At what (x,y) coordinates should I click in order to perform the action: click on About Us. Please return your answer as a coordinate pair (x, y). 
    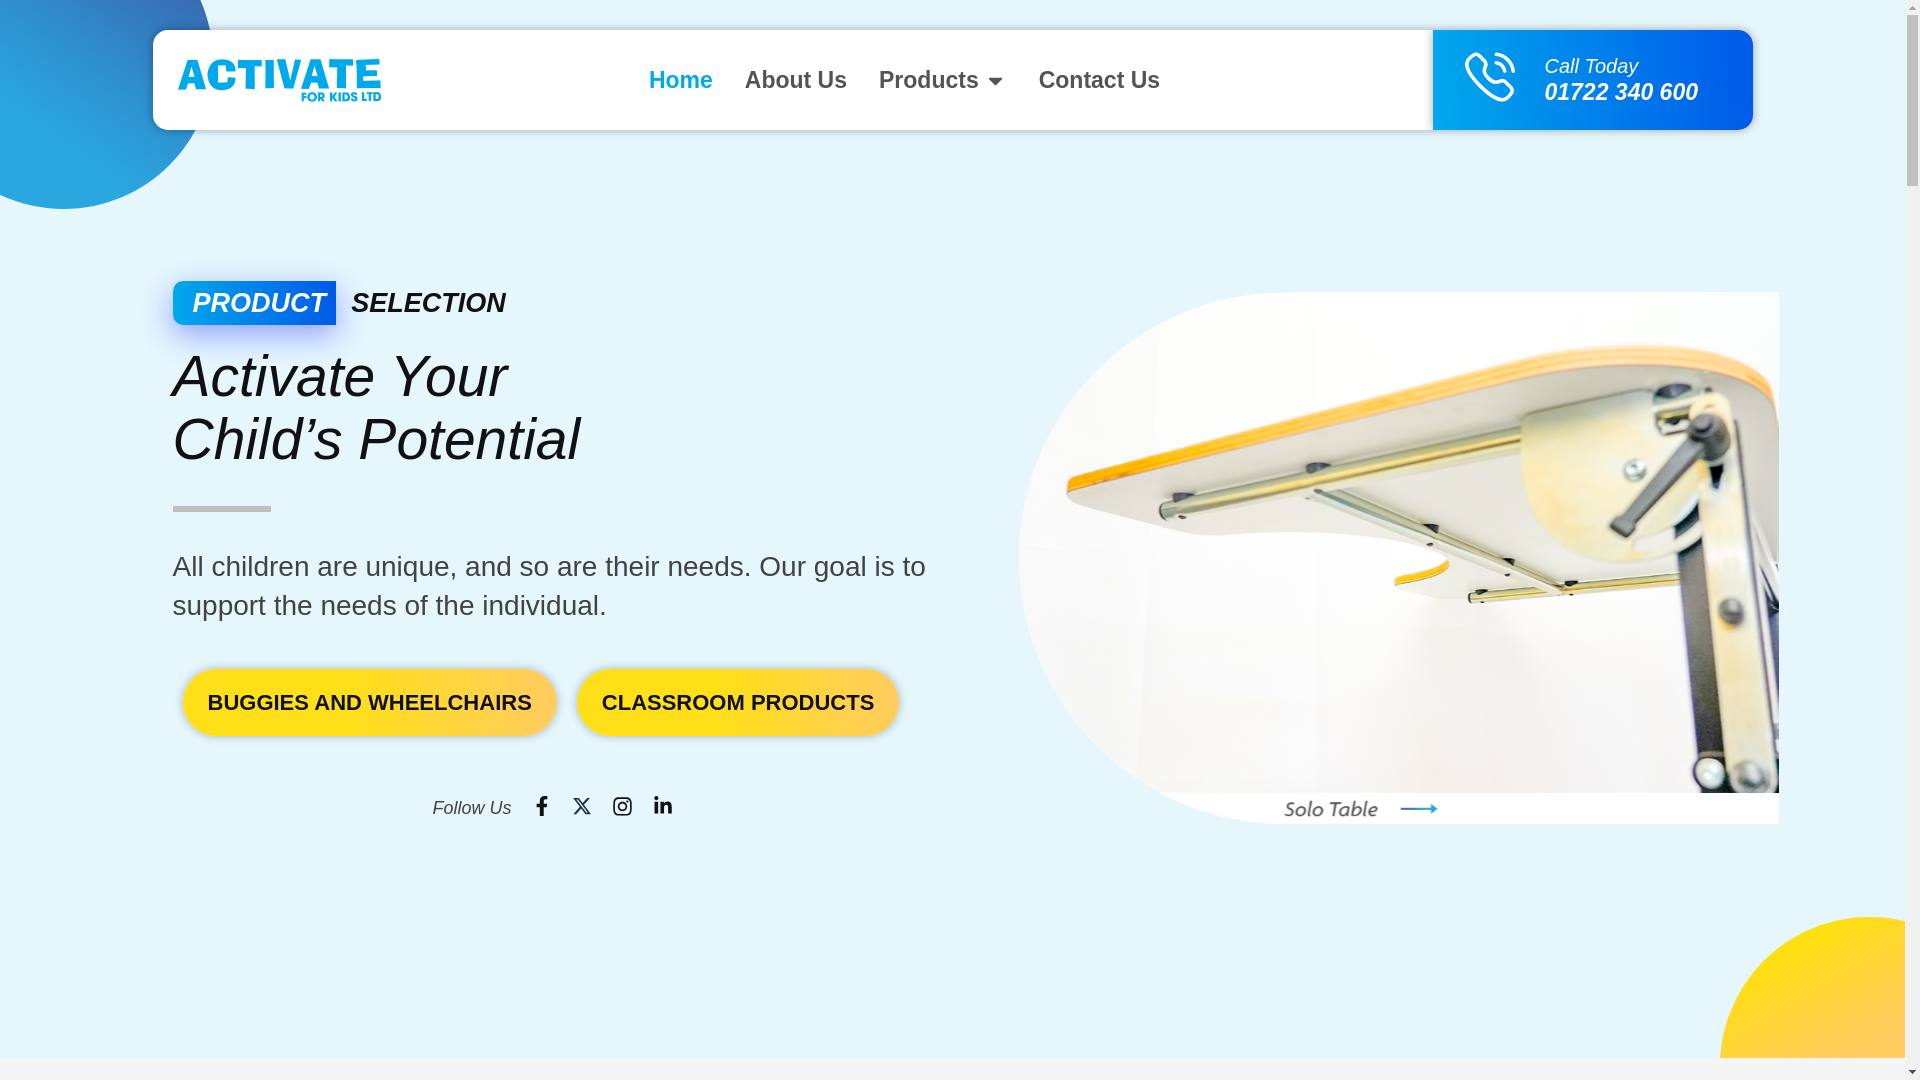
    Looking at the image, I should click on (795, 80).